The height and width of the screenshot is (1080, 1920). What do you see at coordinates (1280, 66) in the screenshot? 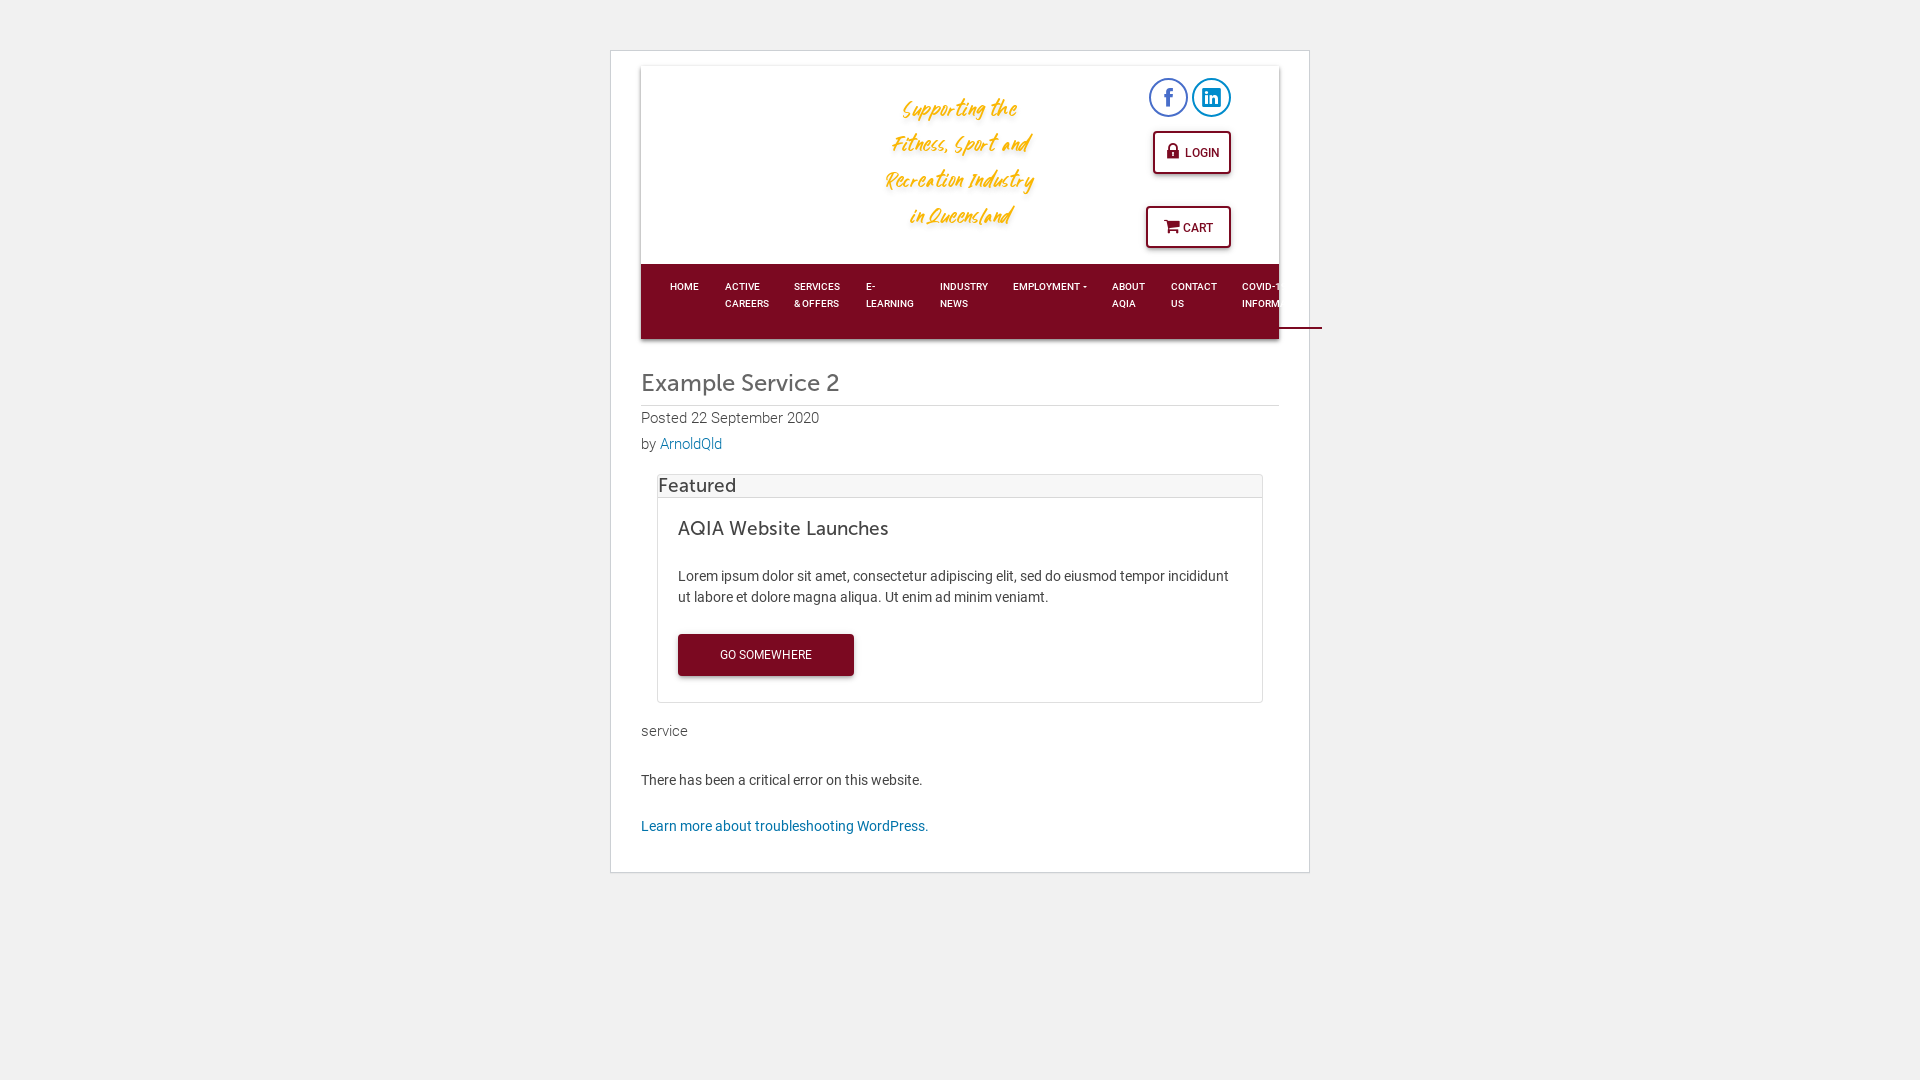
I see `Skip to content` at bounding box center [1280, 66].